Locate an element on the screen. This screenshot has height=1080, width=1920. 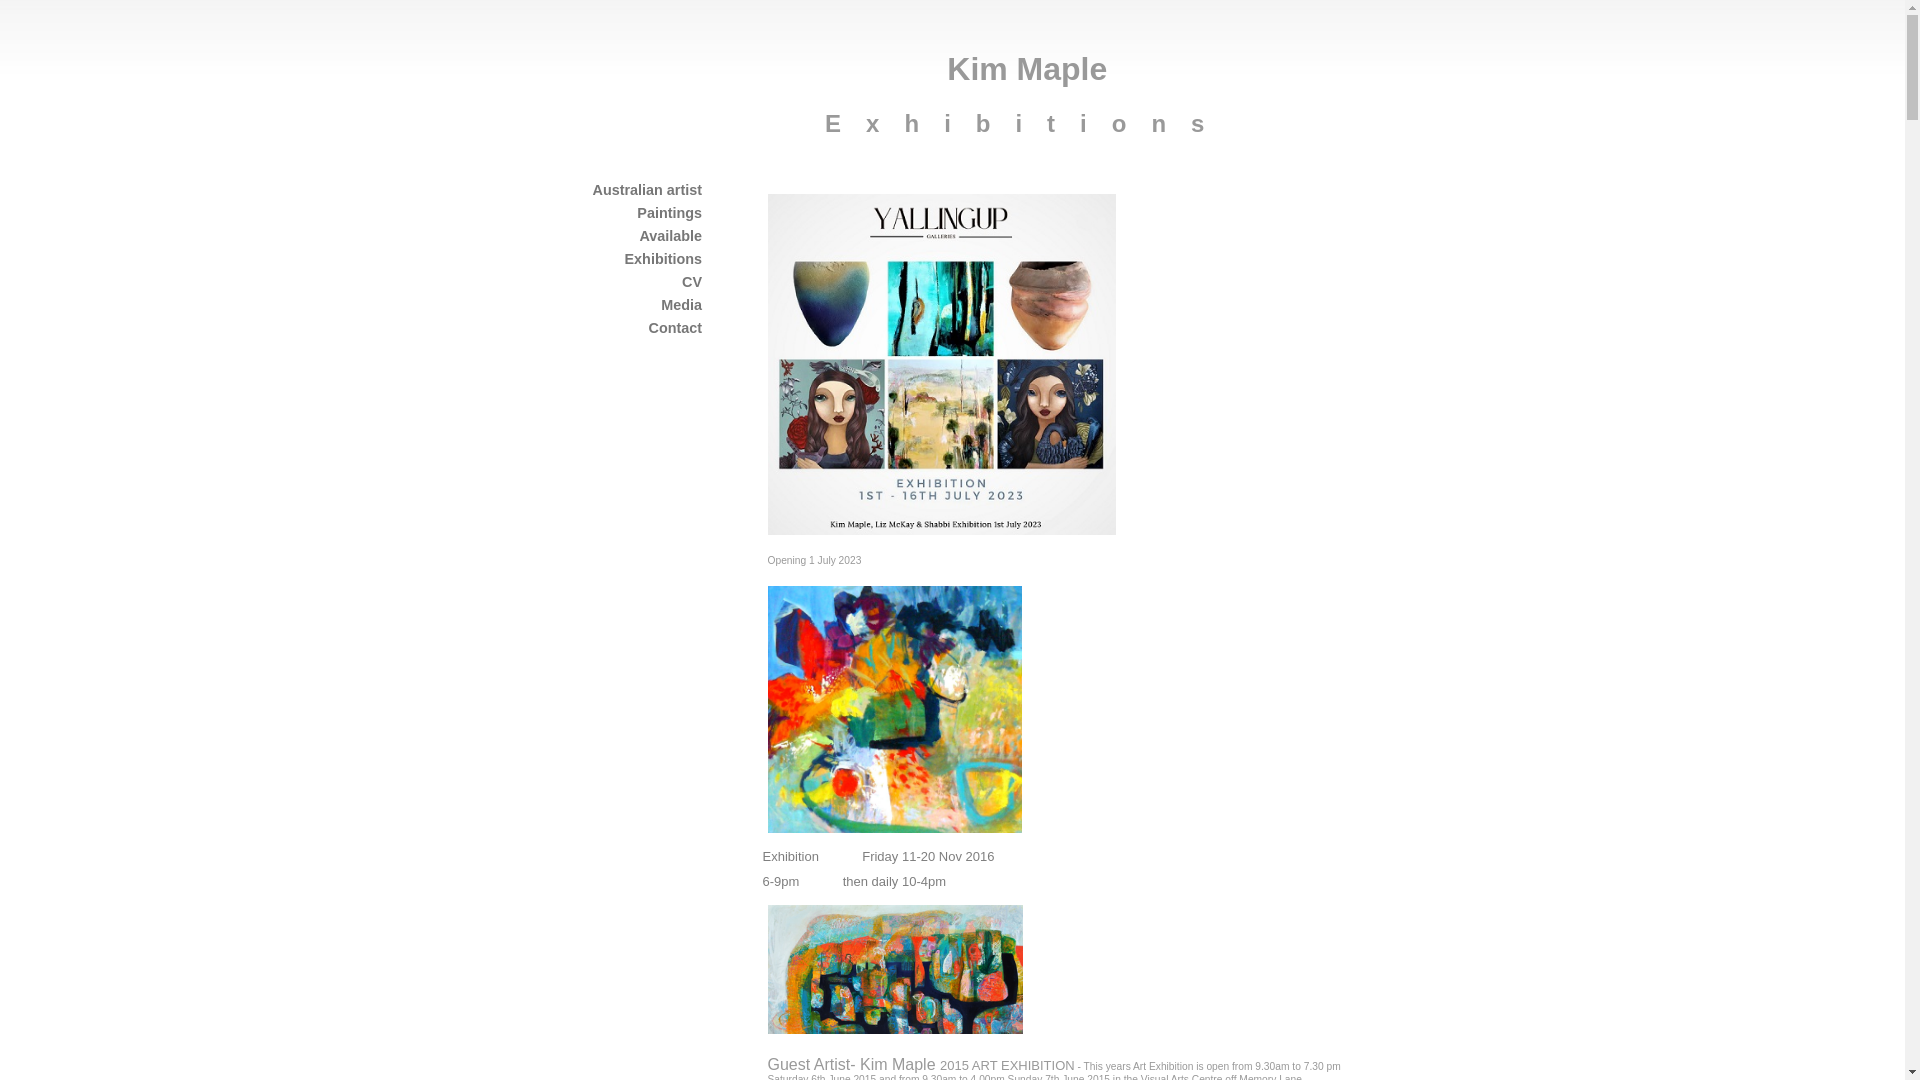
CV is located at coordinates (692, 282).